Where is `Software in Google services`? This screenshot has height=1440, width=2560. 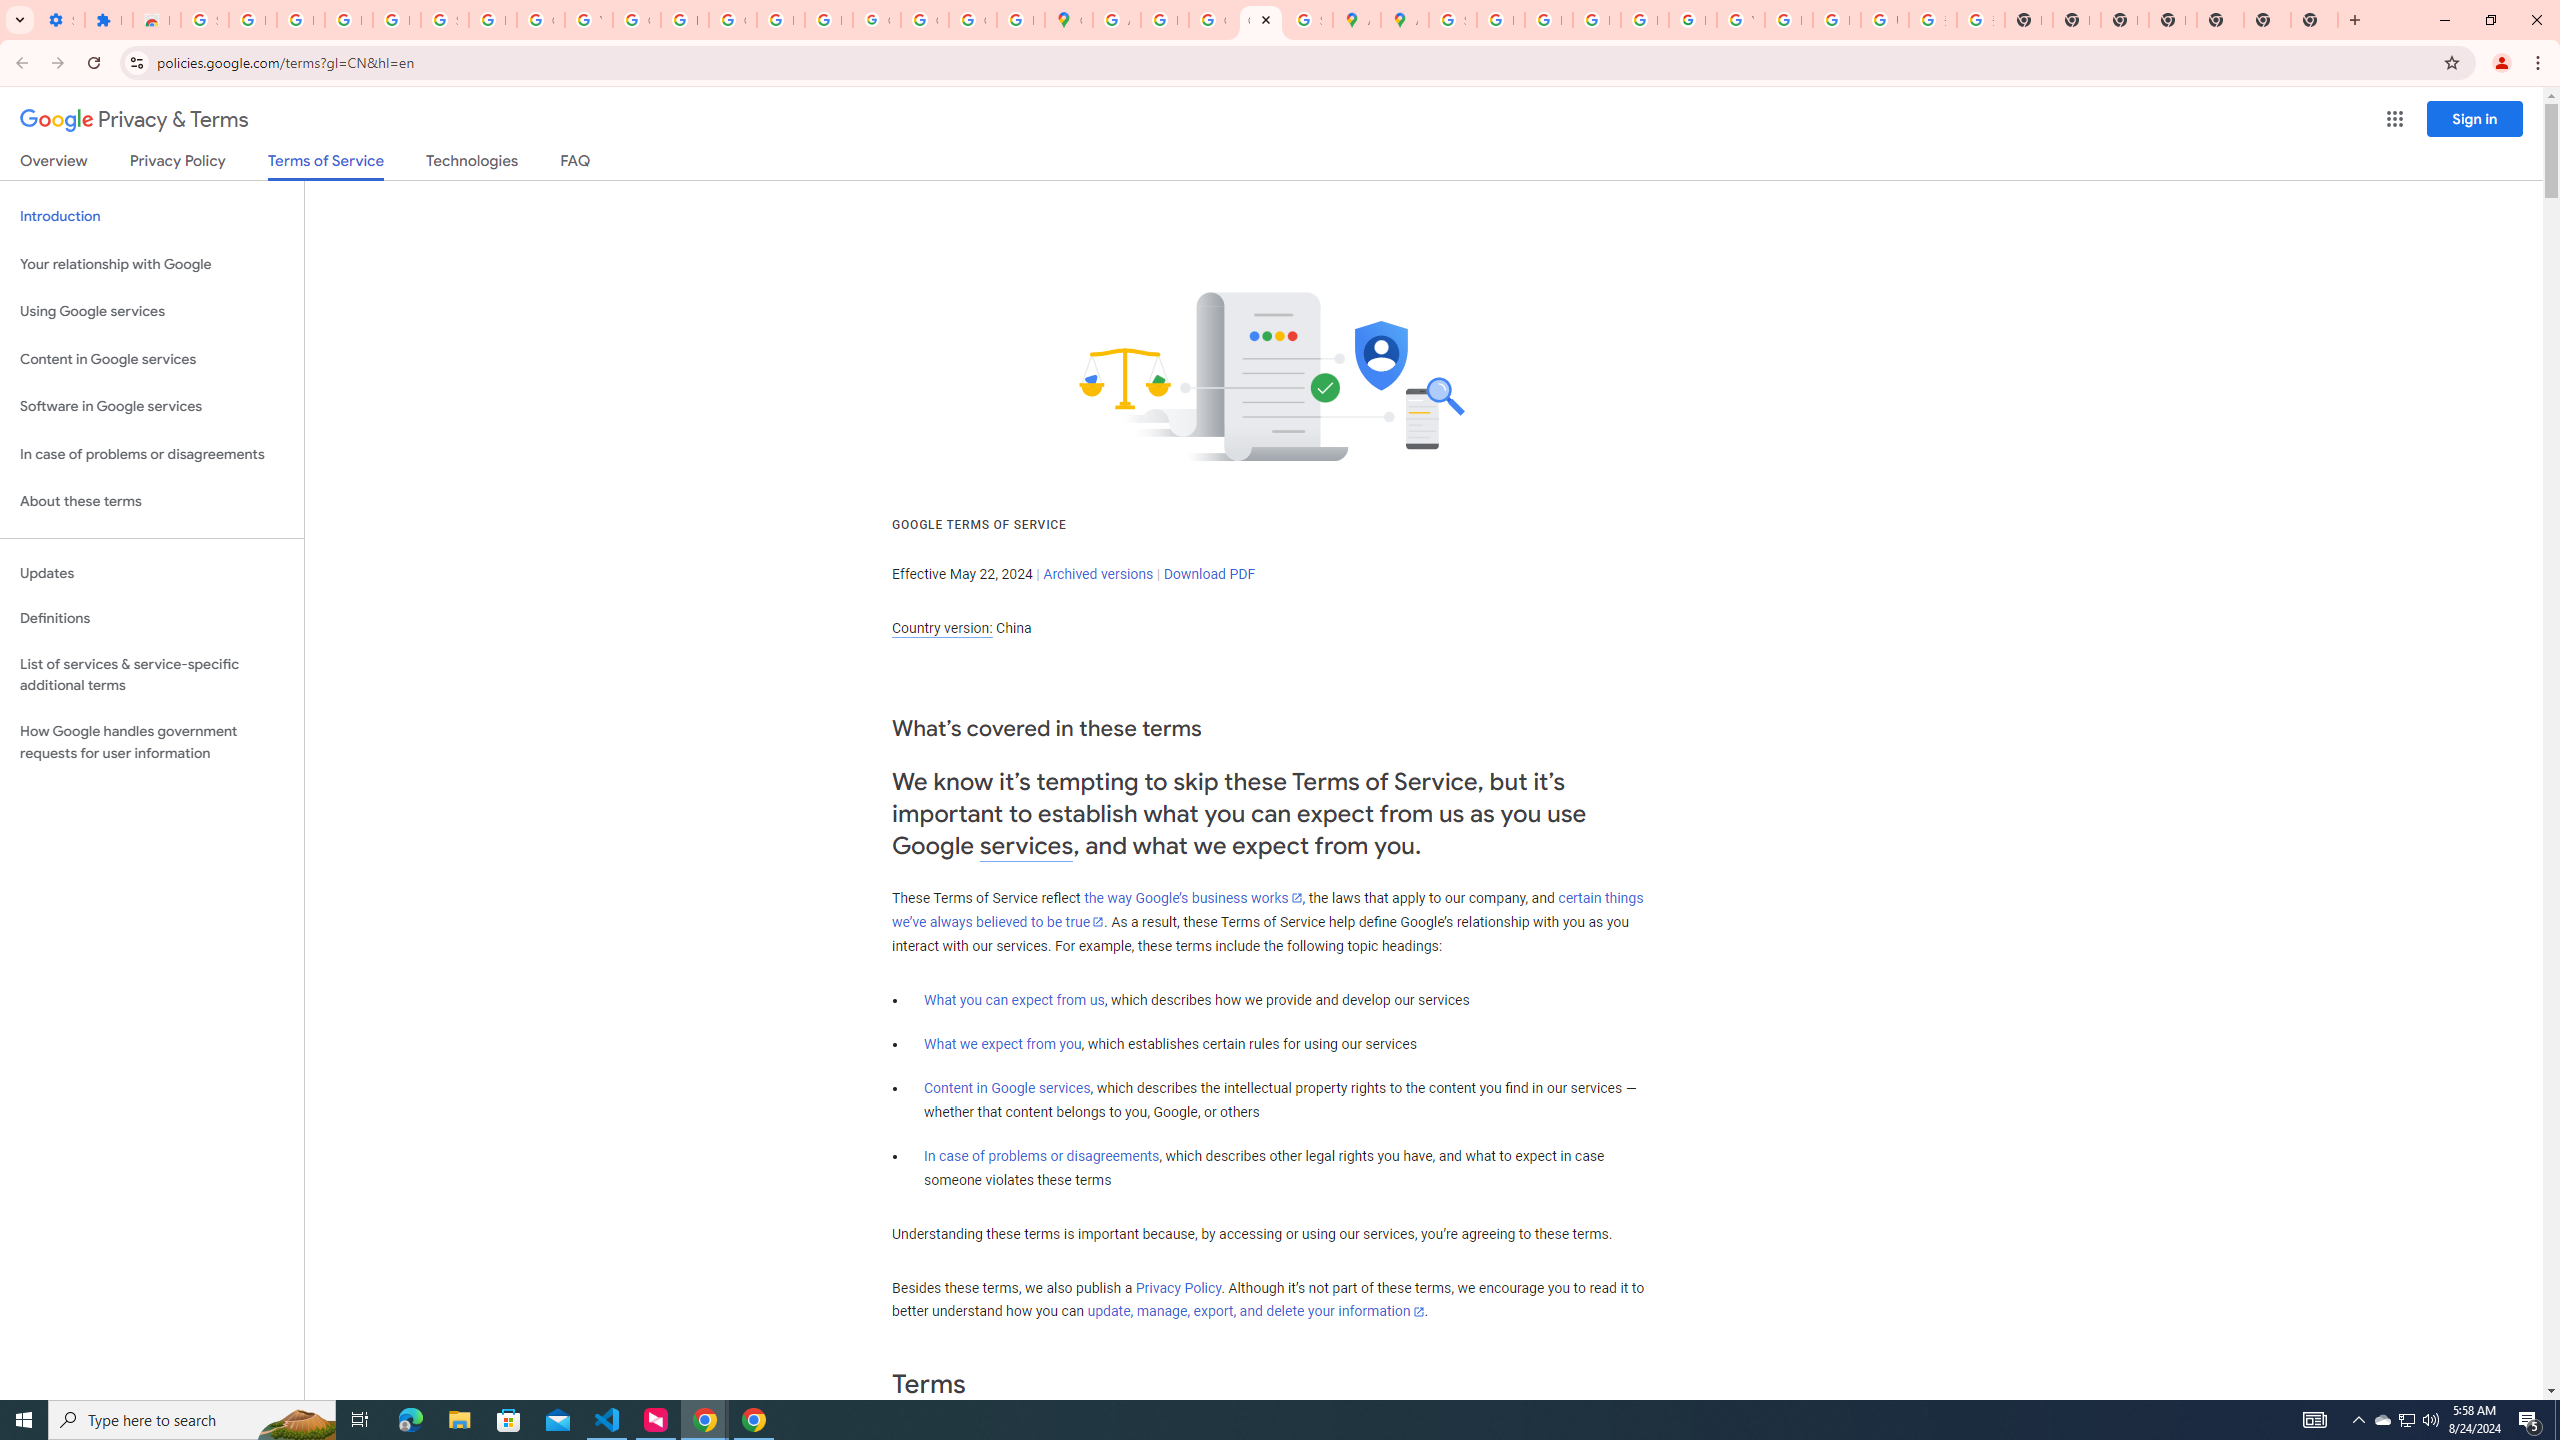
Software in Google services is located at coordinates (152, 406).